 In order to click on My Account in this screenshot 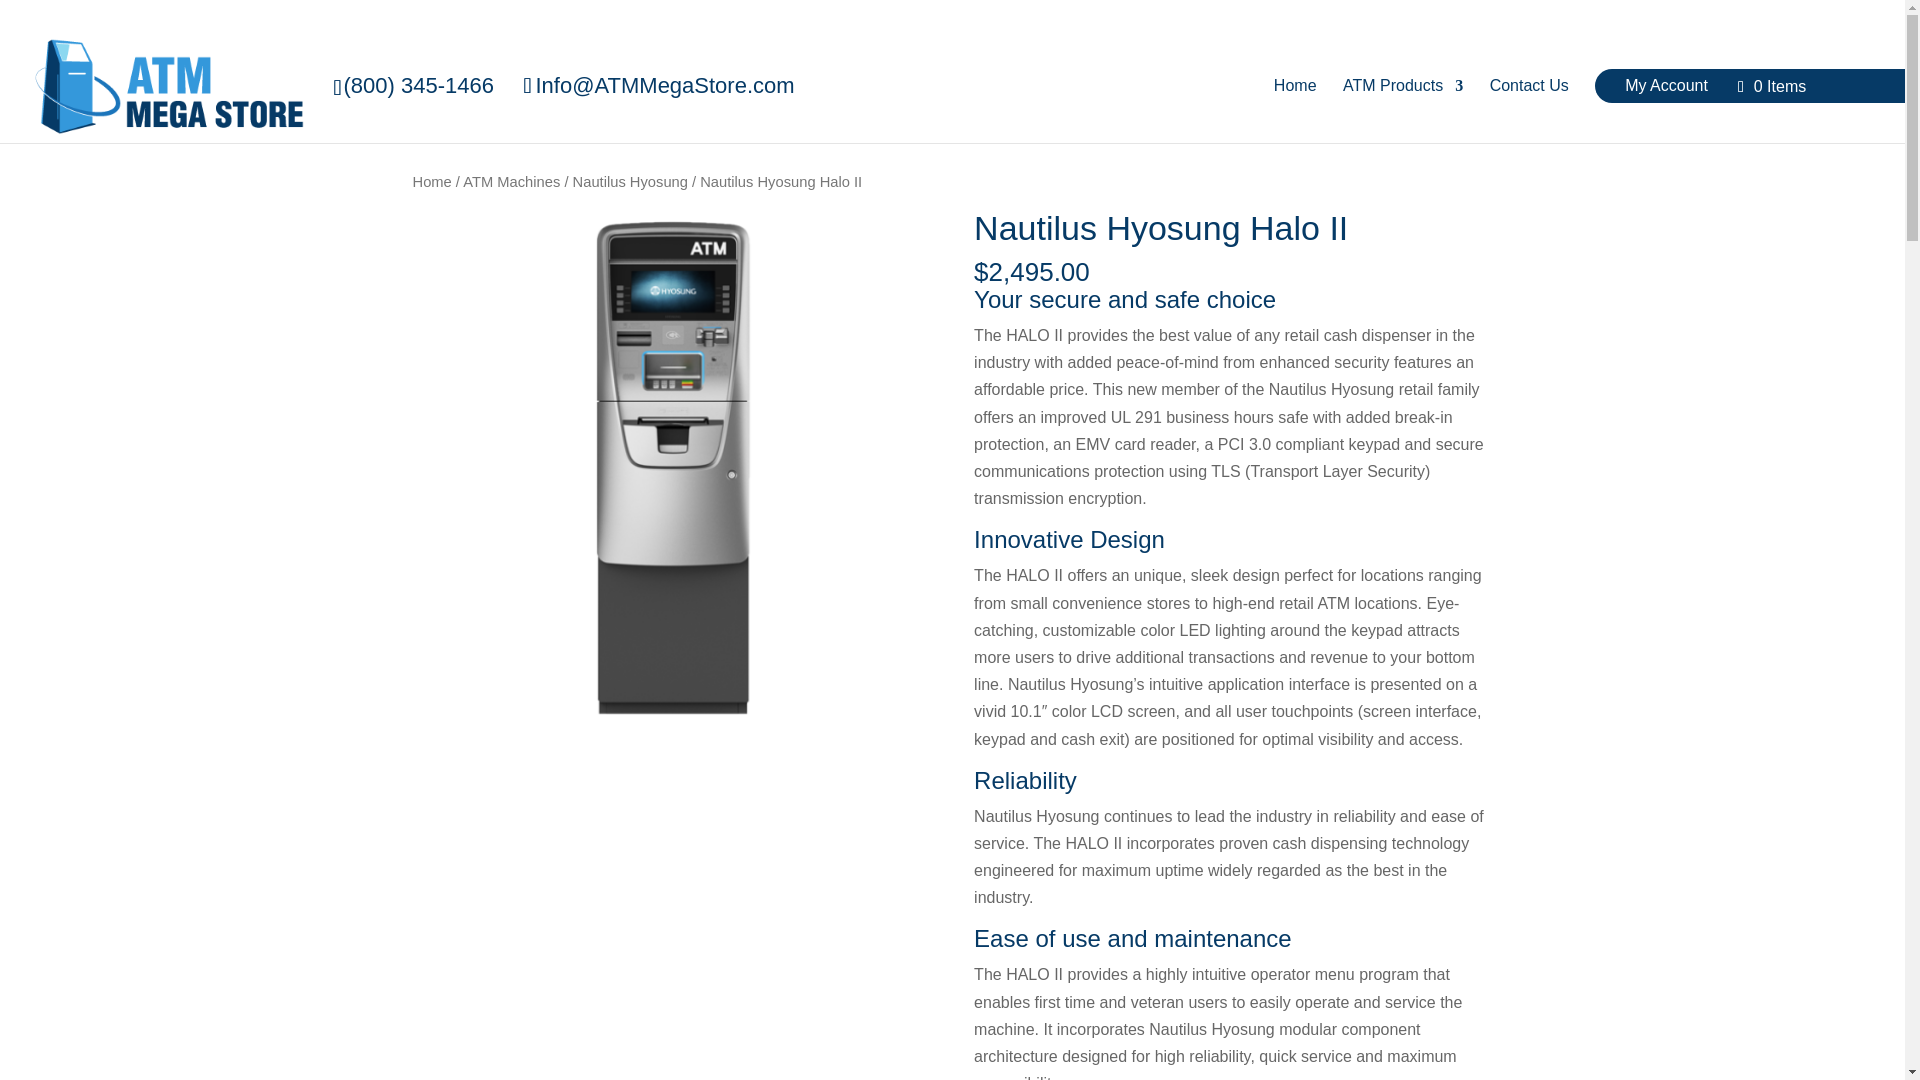, I will do `click(1666, 85)`.